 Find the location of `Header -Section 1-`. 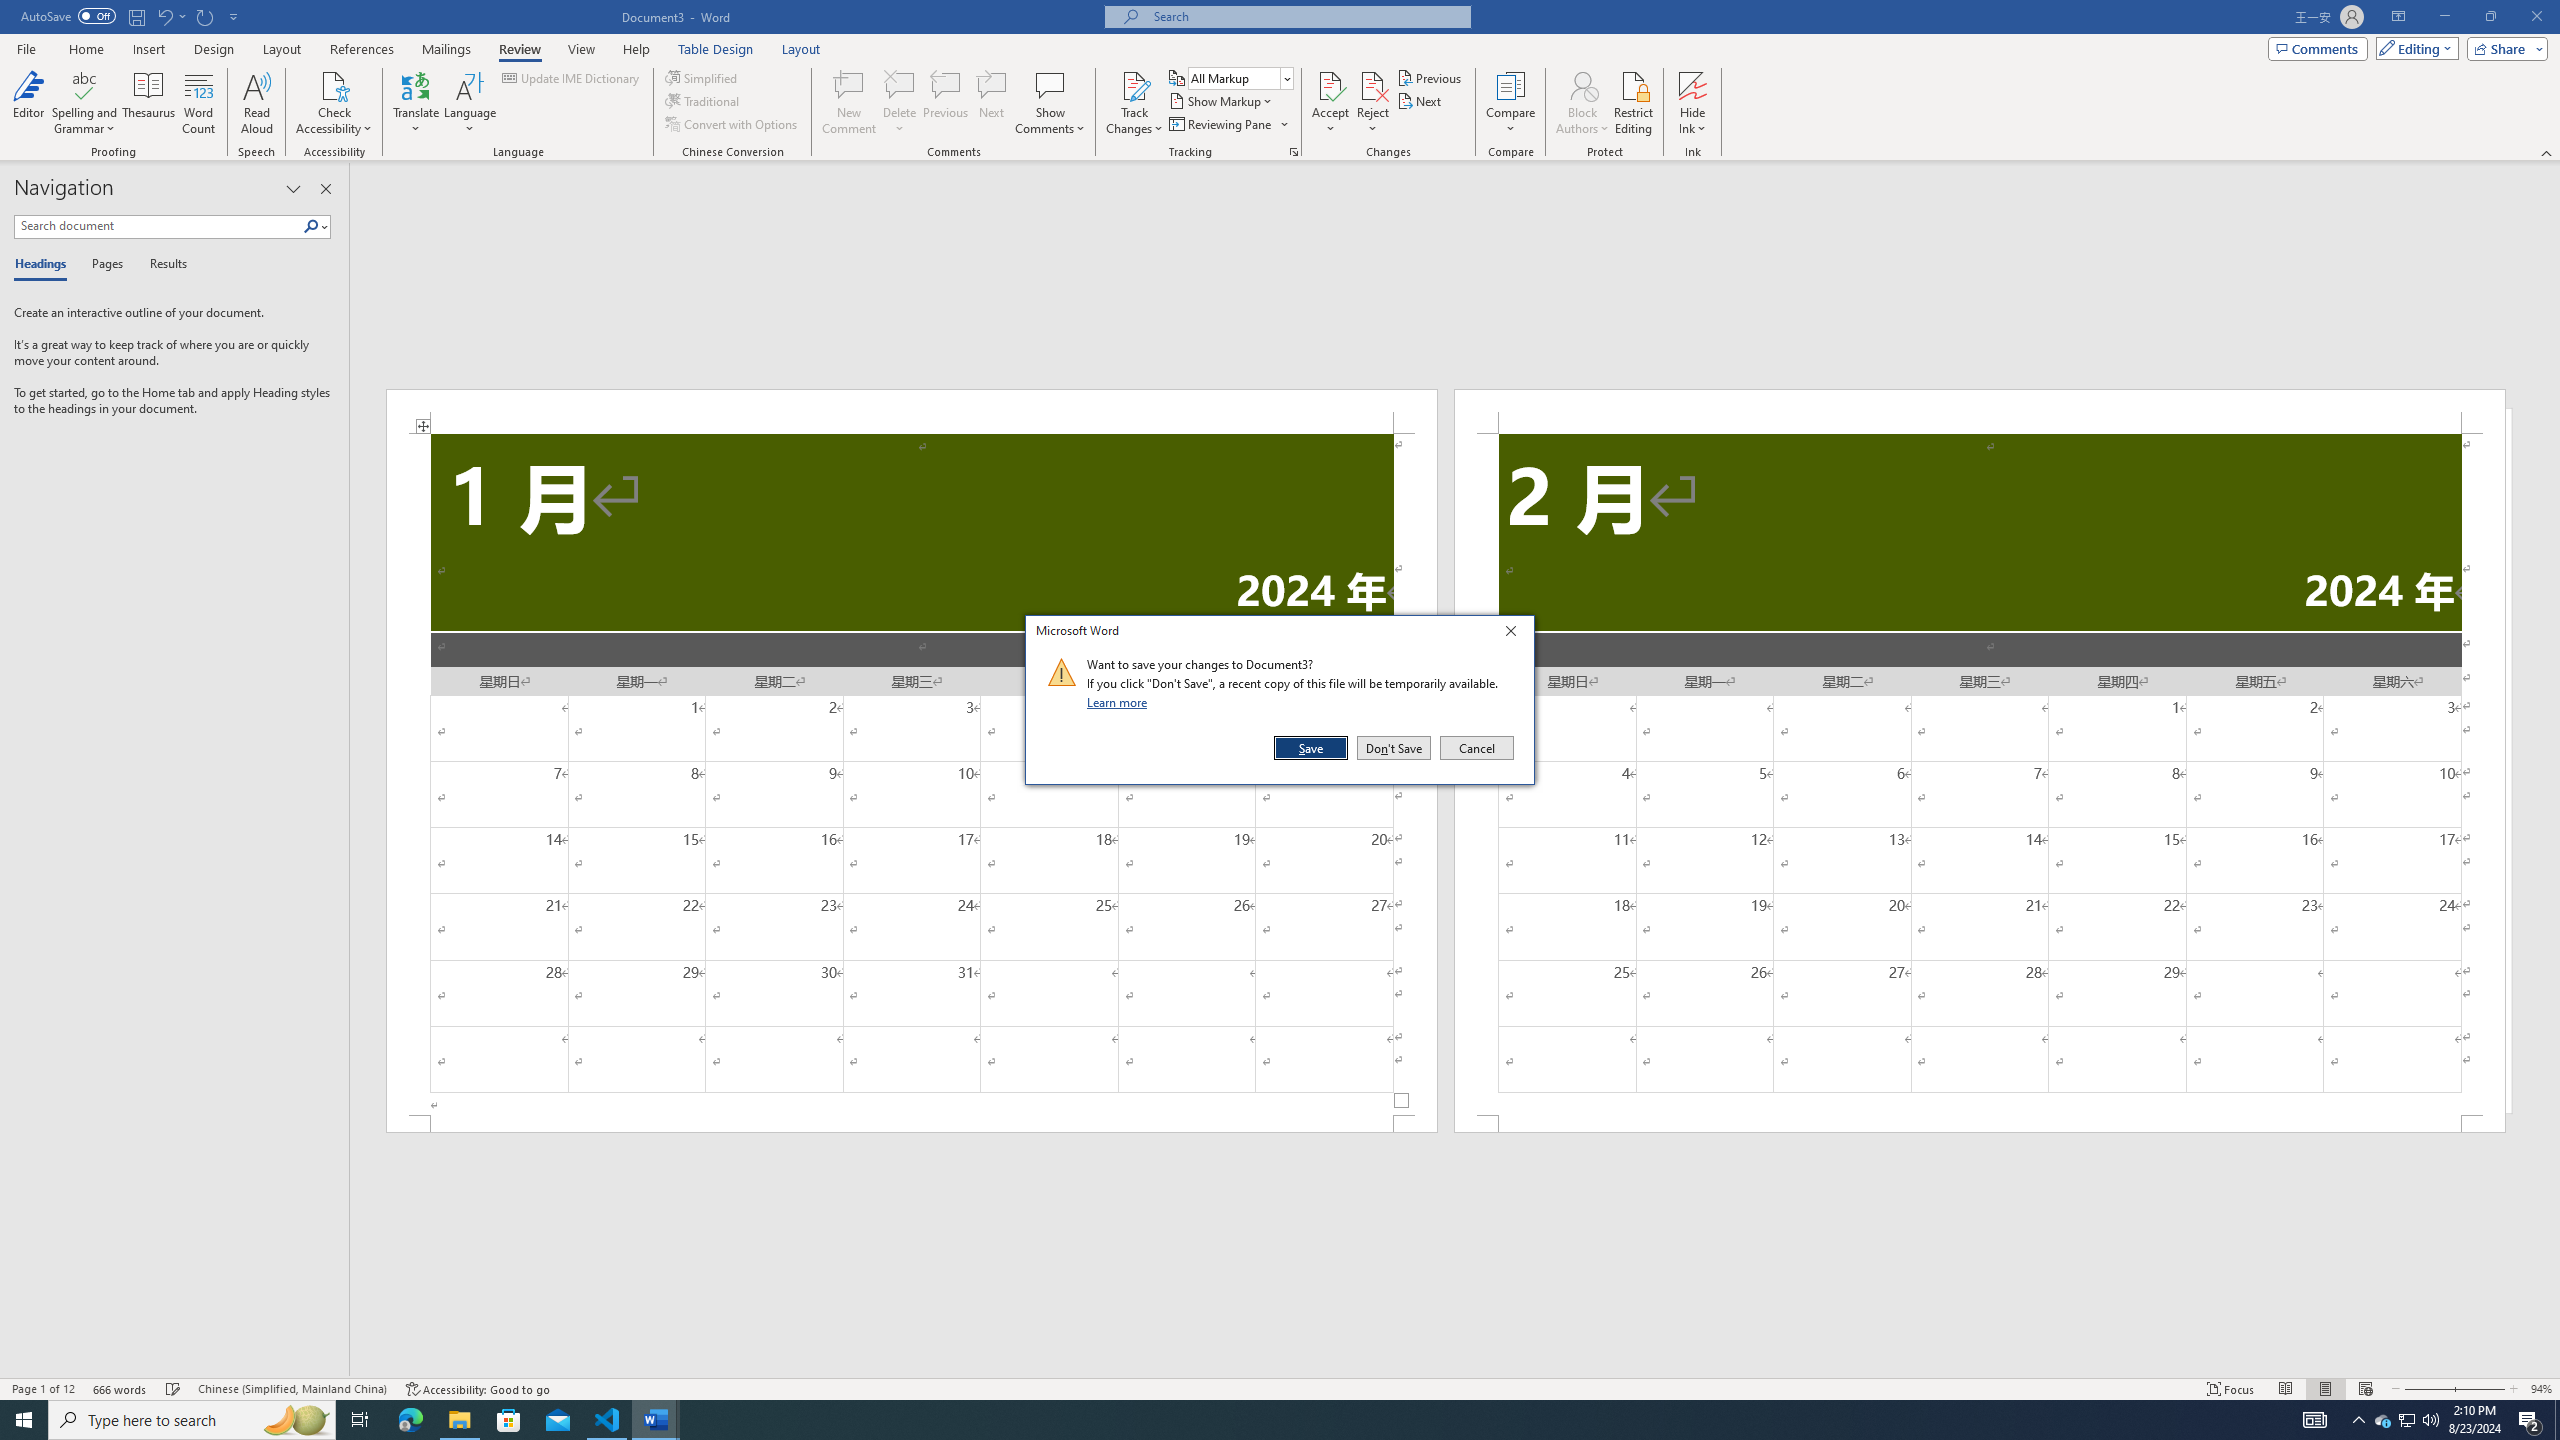

Header -Section 1- is located at coordinates (912, 410).